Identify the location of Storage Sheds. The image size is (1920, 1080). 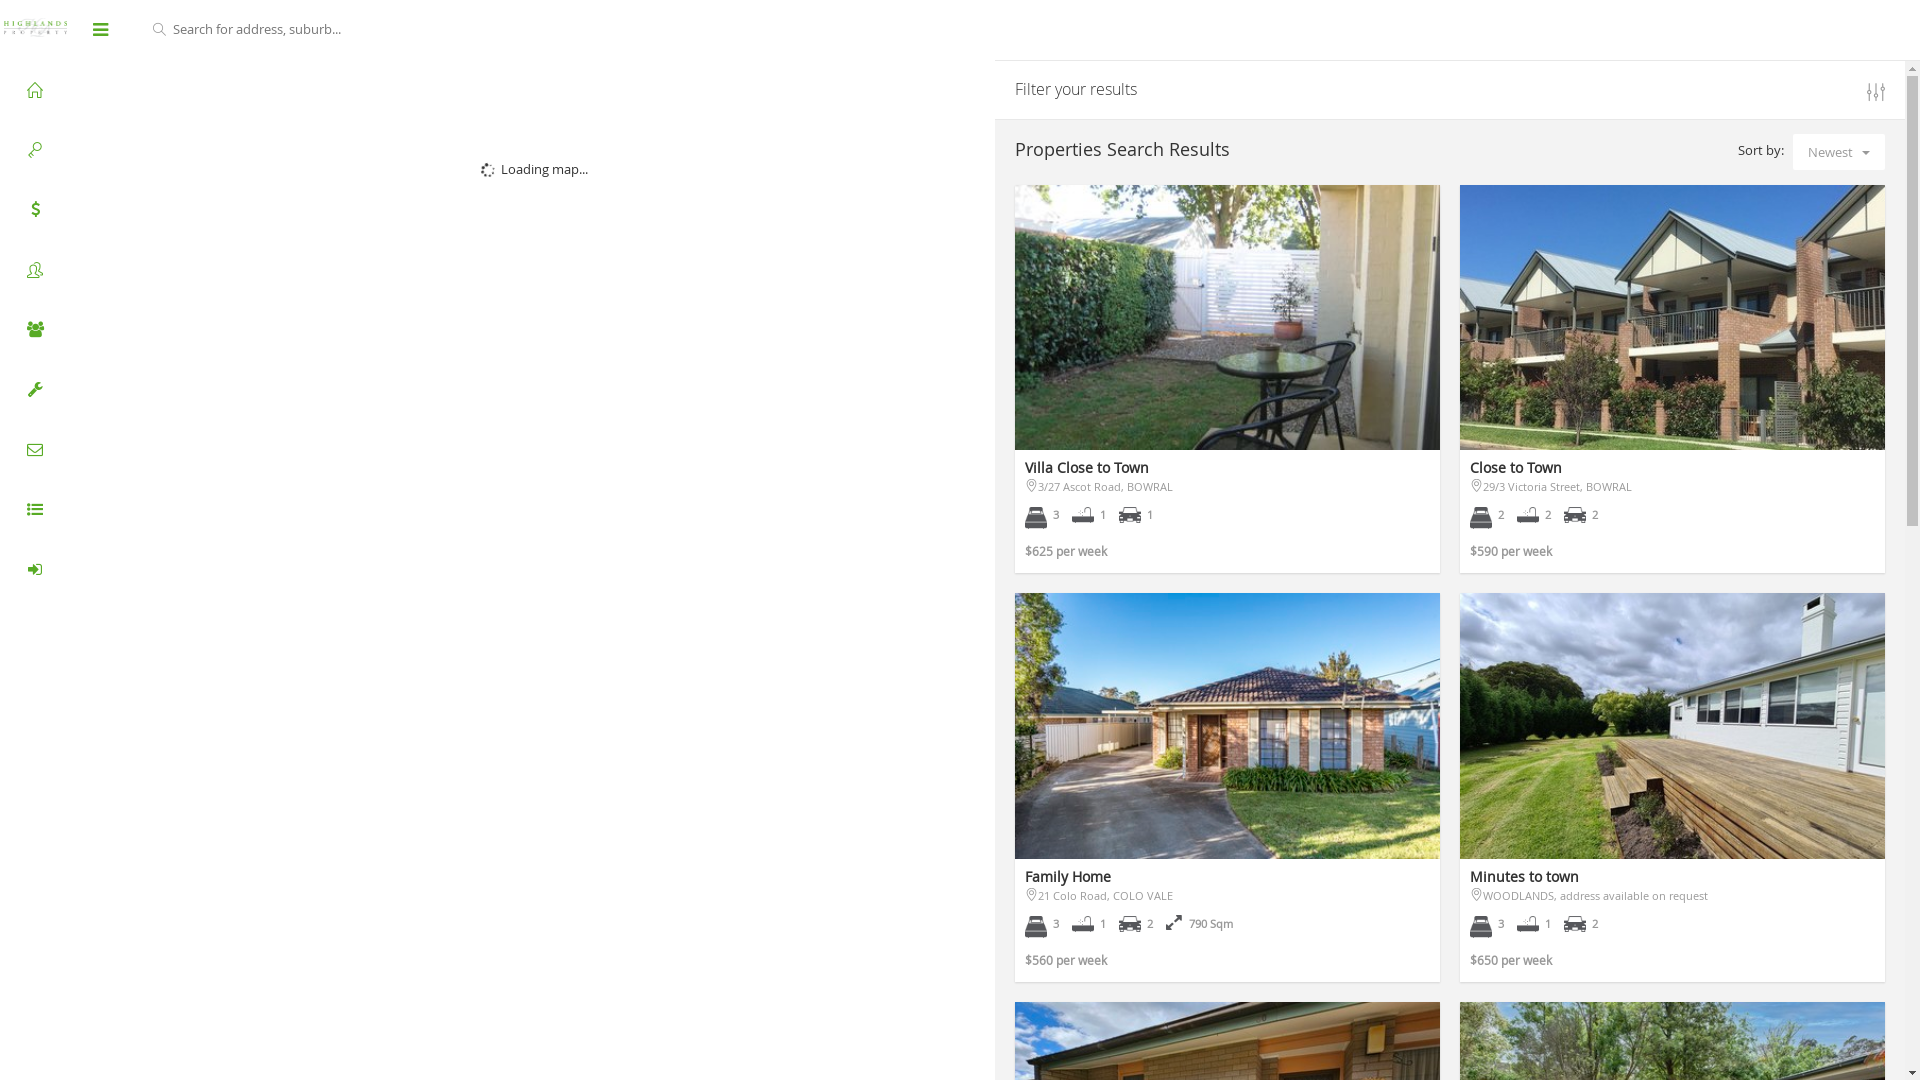
(35, 390).